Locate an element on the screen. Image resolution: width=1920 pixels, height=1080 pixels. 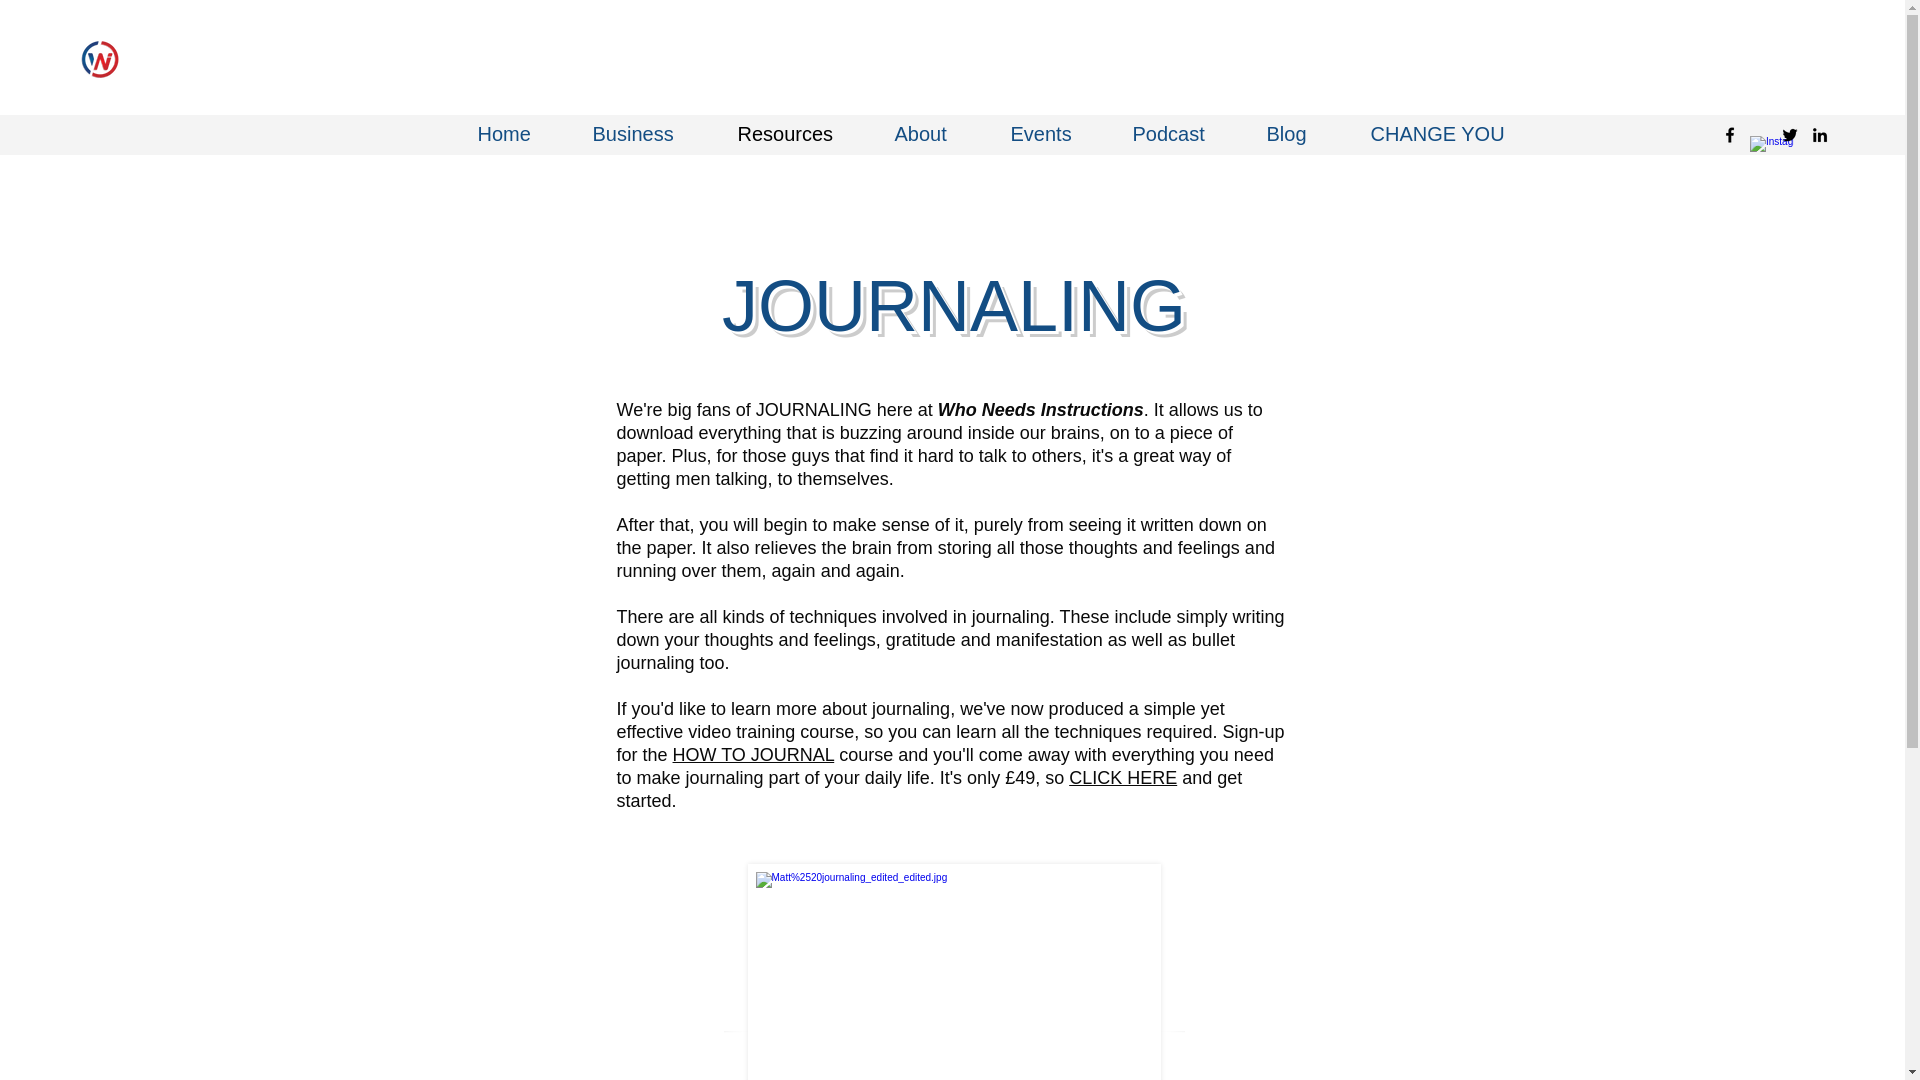
Blog is located at coordinates (1303, 134).